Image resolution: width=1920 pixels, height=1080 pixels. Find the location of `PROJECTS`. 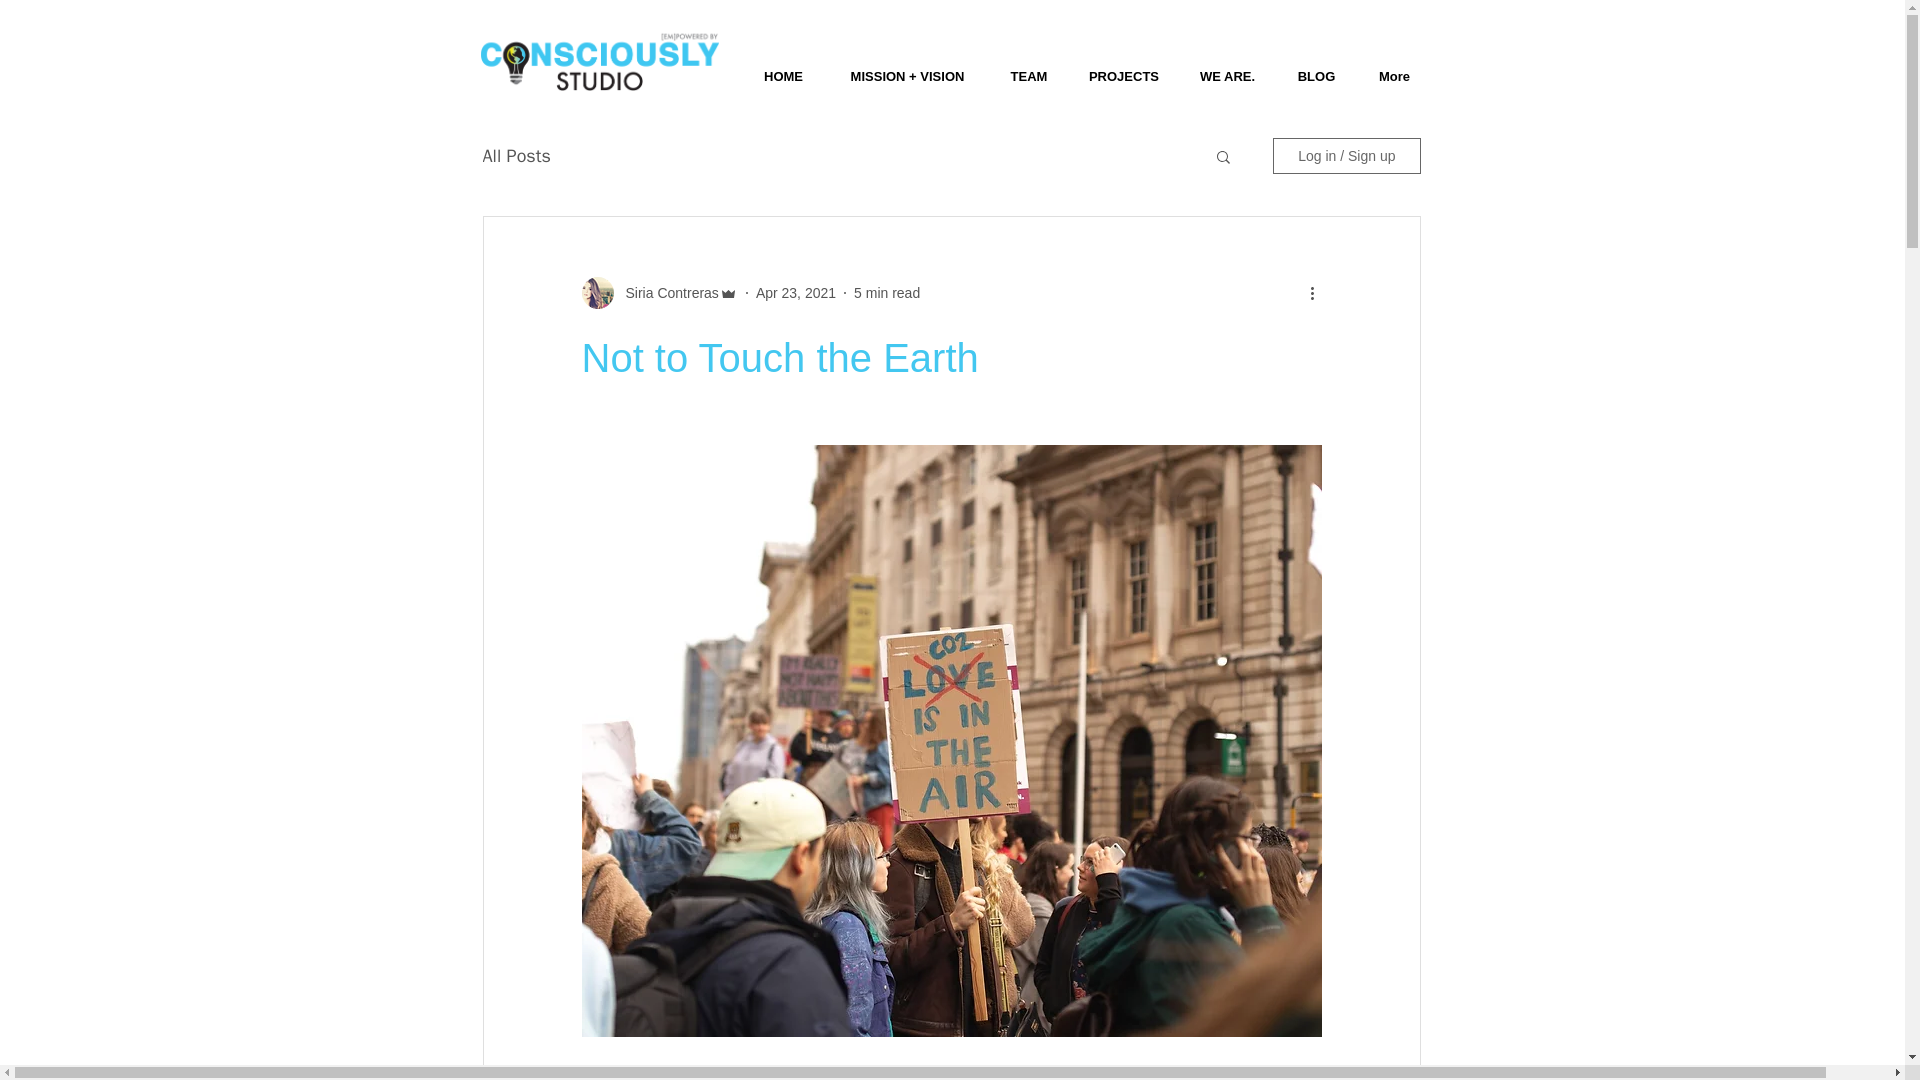

PROJECTS is located at coordinates (1124, 67).